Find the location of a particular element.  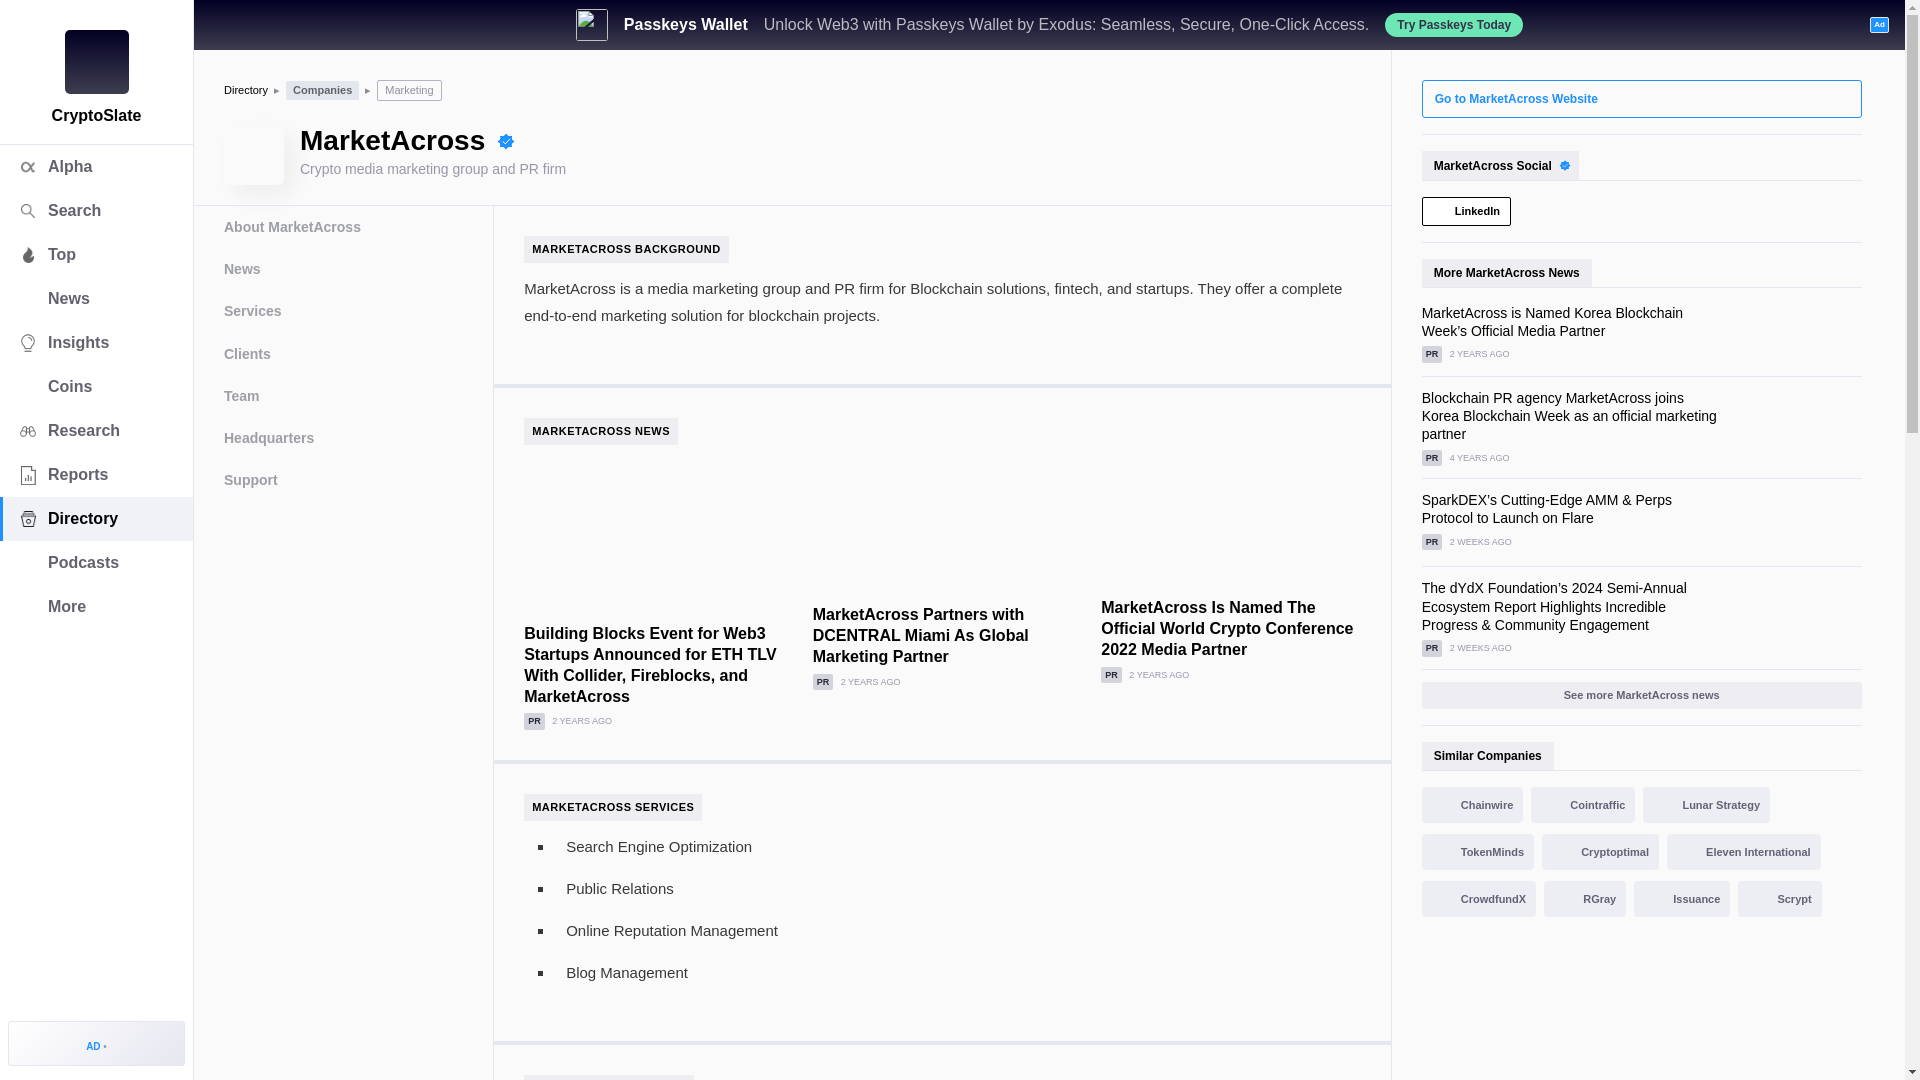

Directory is located at coordinates (96, 518).